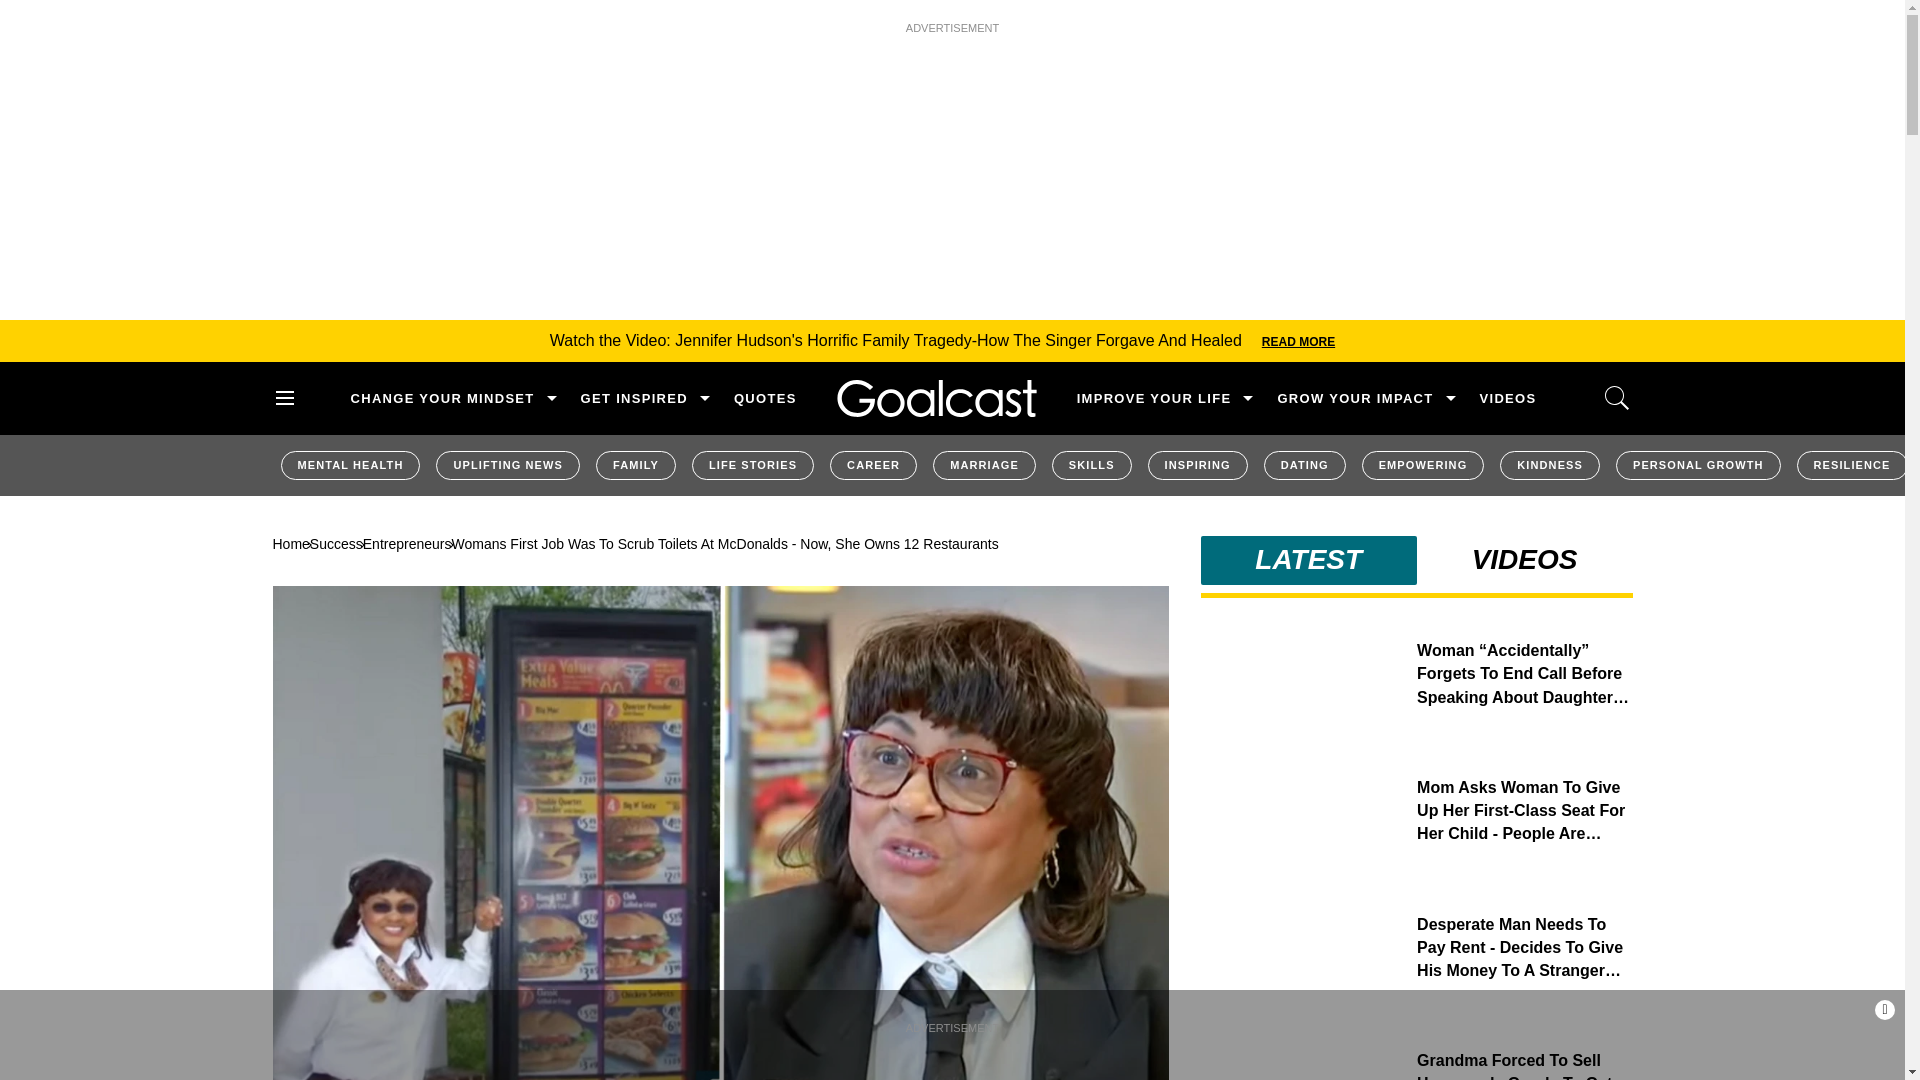 This screenshot has height=1080, width=1920. What do you see at coordinates (764, 398) in the screenshot?
I see `QUOTES` at bounding box center [764, 398].